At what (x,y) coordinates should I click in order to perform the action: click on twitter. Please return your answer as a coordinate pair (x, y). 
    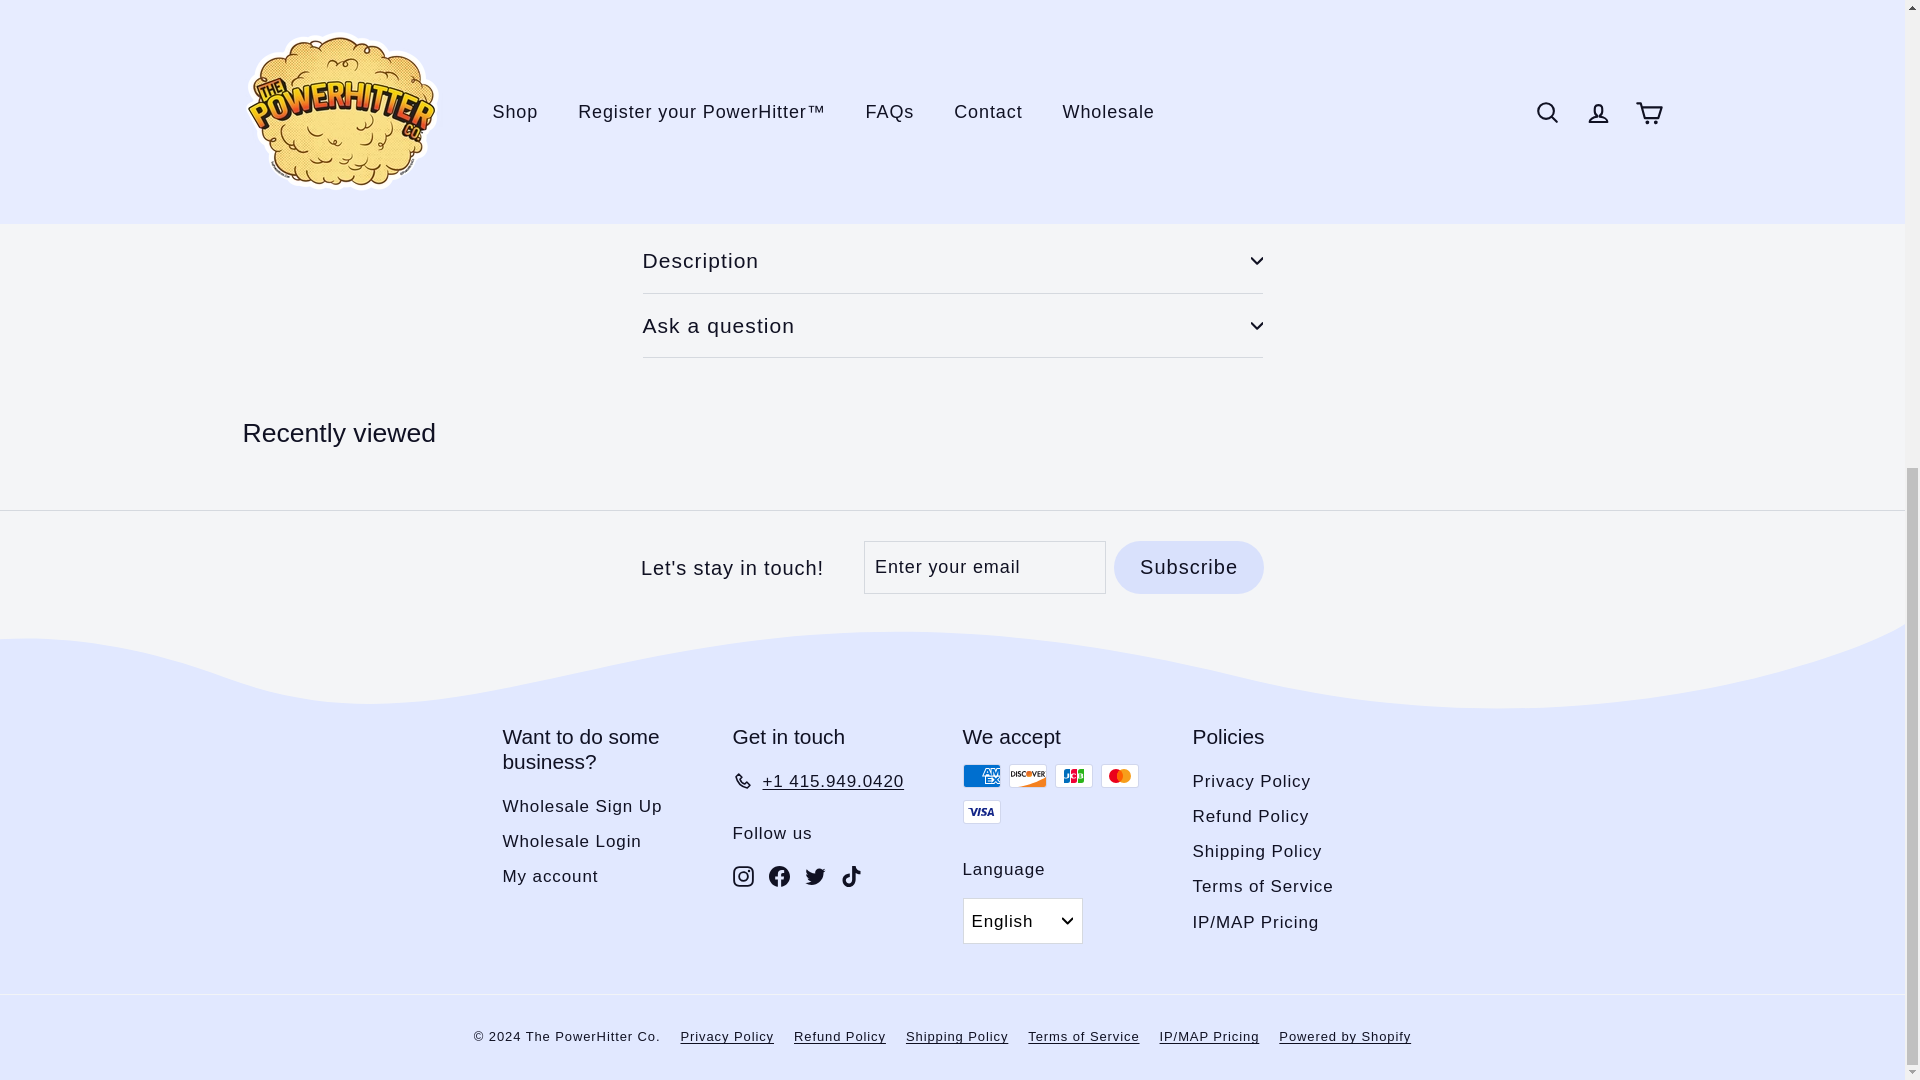
    Looking at the image, I should click on (814, 876).